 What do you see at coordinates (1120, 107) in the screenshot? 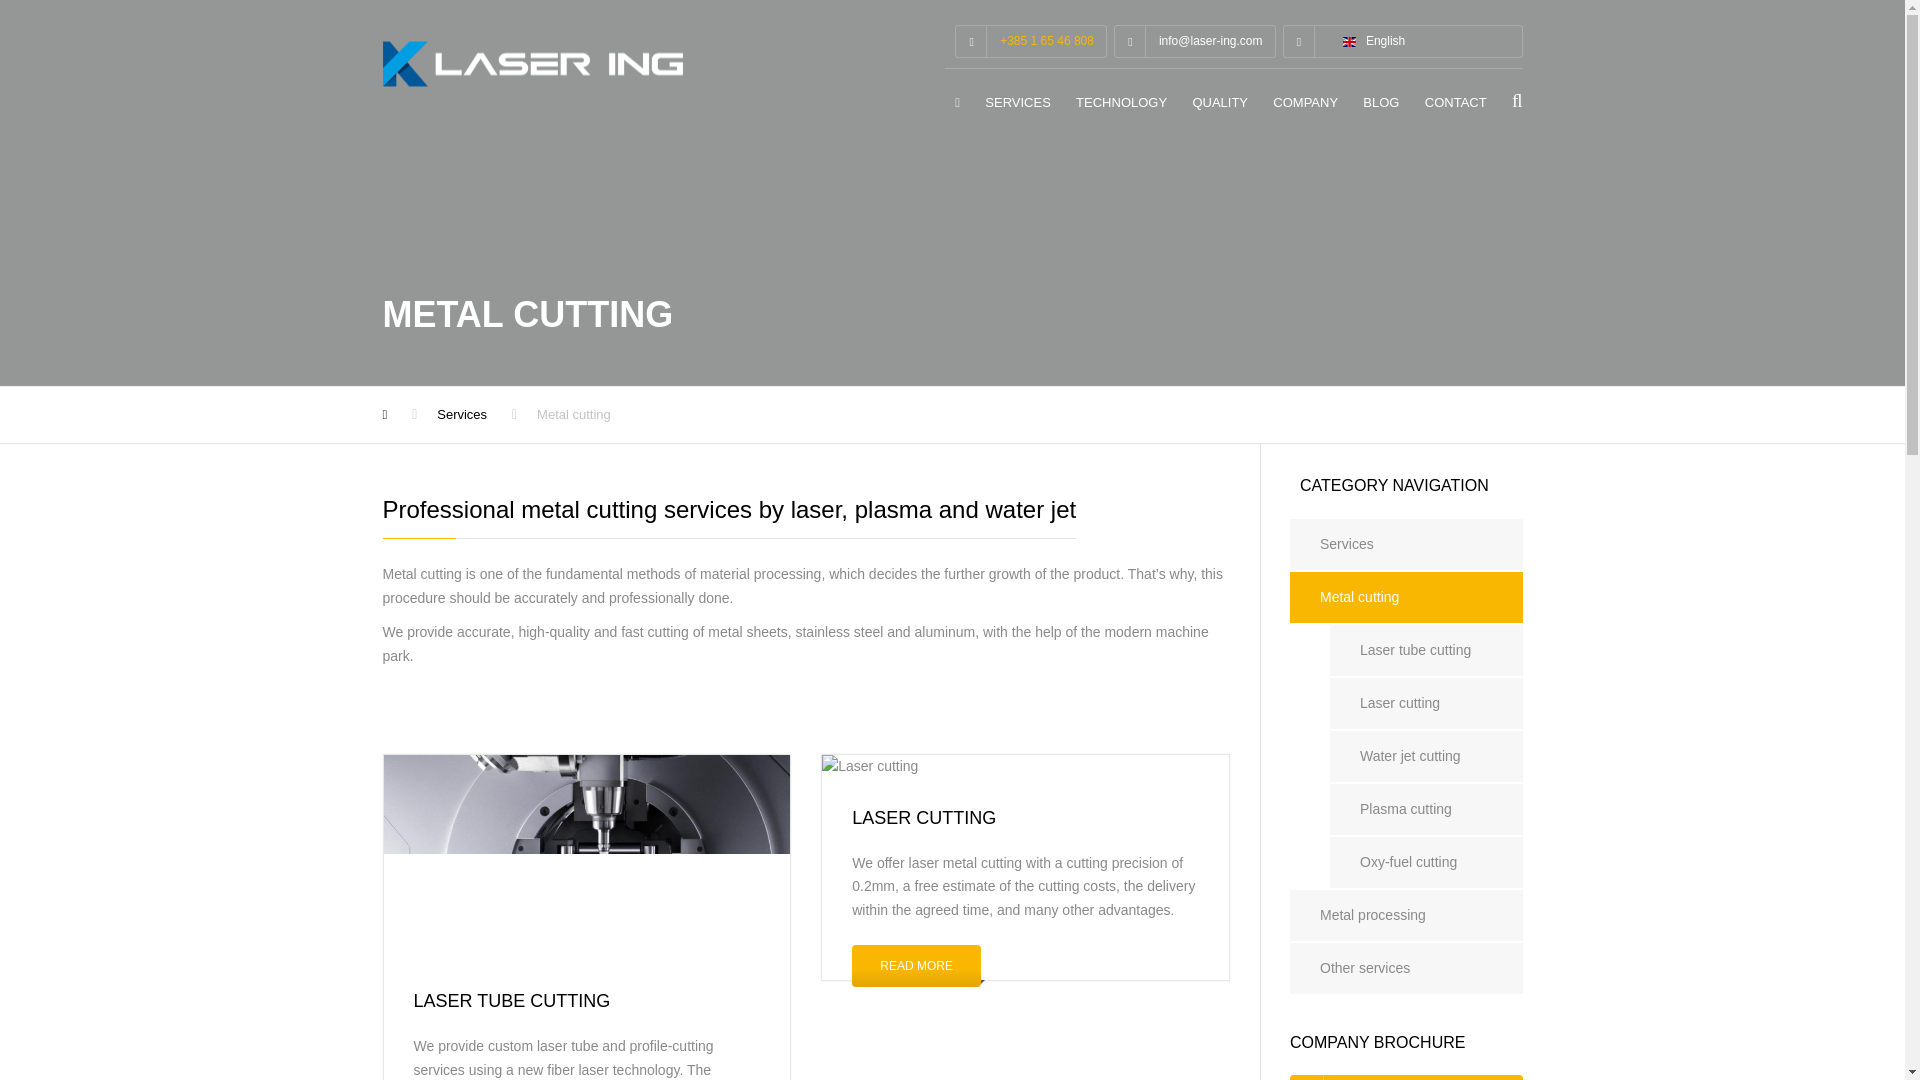
I see `TECHNOLOGY` at bounding box center [1120, 107].